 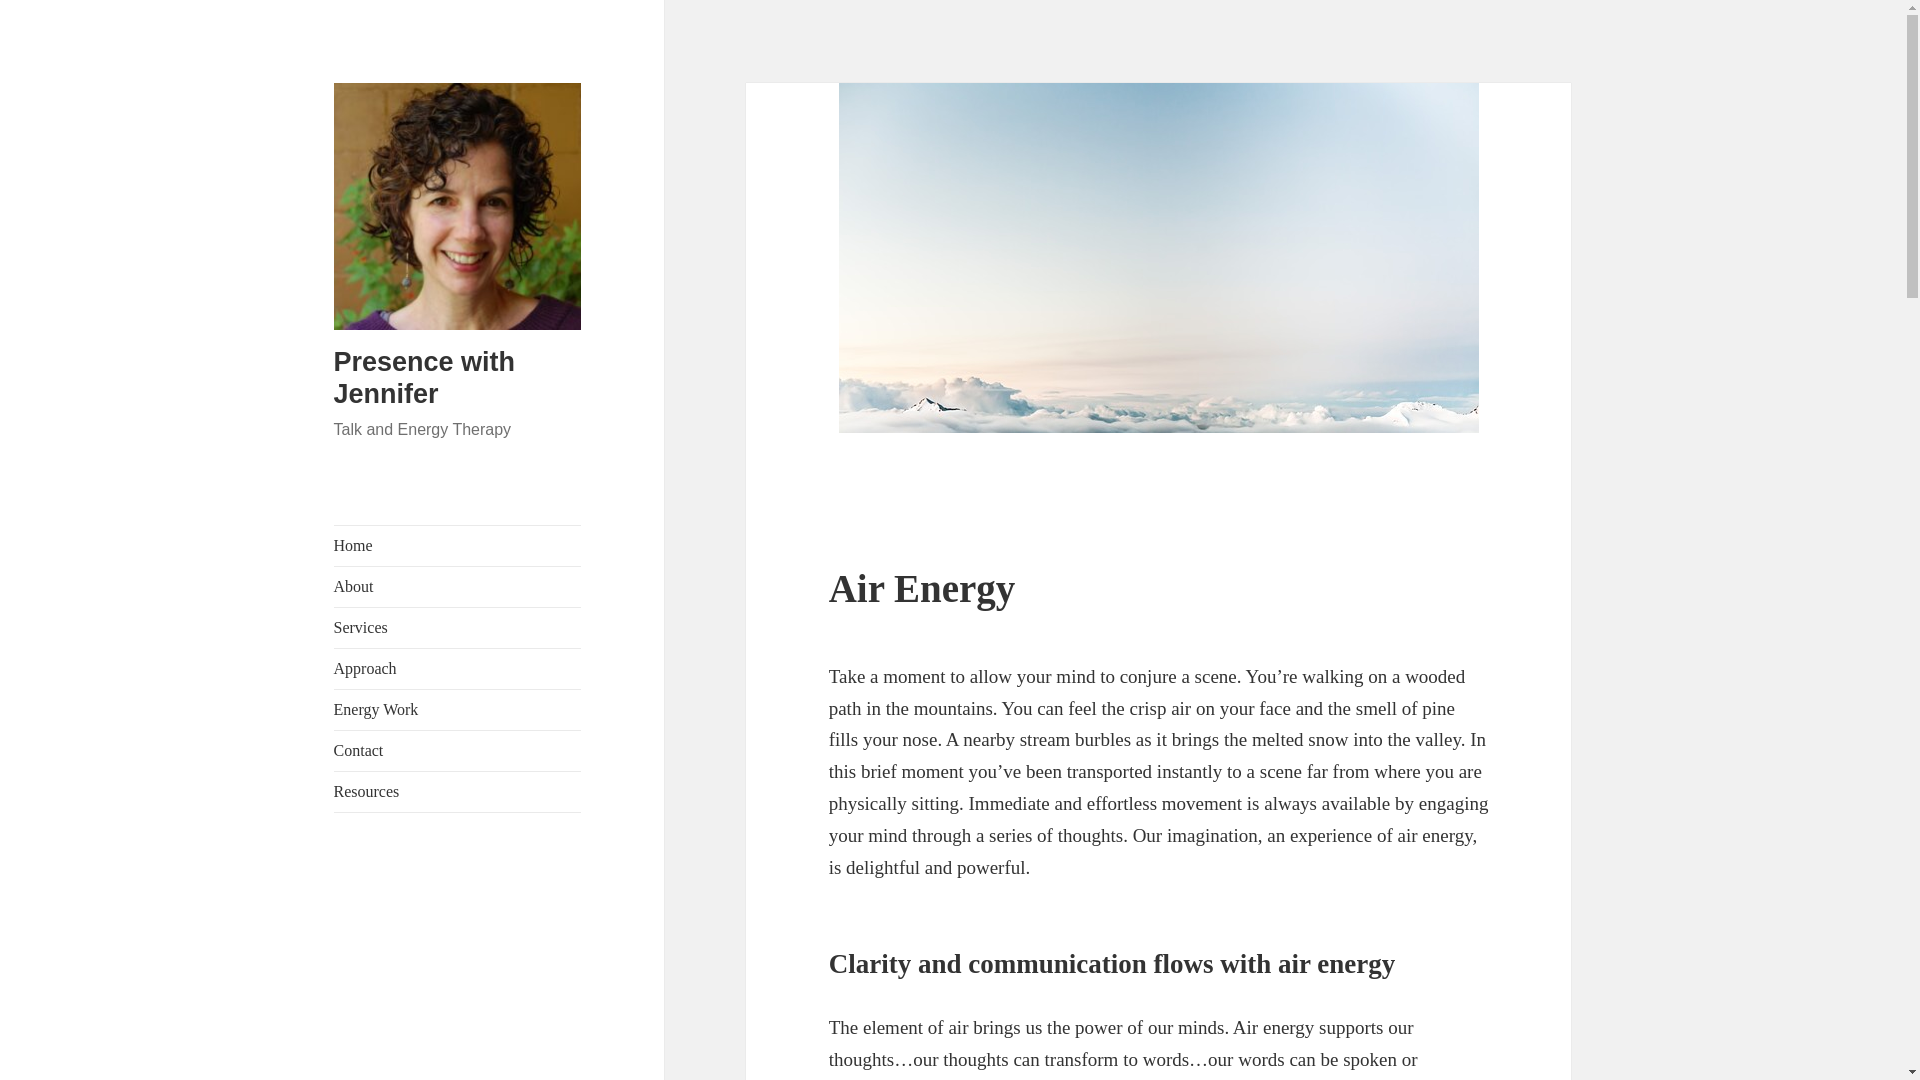 What do you see at coordinates (425, 378) in the screenshot?
I see `Presence with Jennifer` at bounding box center [425, 378].